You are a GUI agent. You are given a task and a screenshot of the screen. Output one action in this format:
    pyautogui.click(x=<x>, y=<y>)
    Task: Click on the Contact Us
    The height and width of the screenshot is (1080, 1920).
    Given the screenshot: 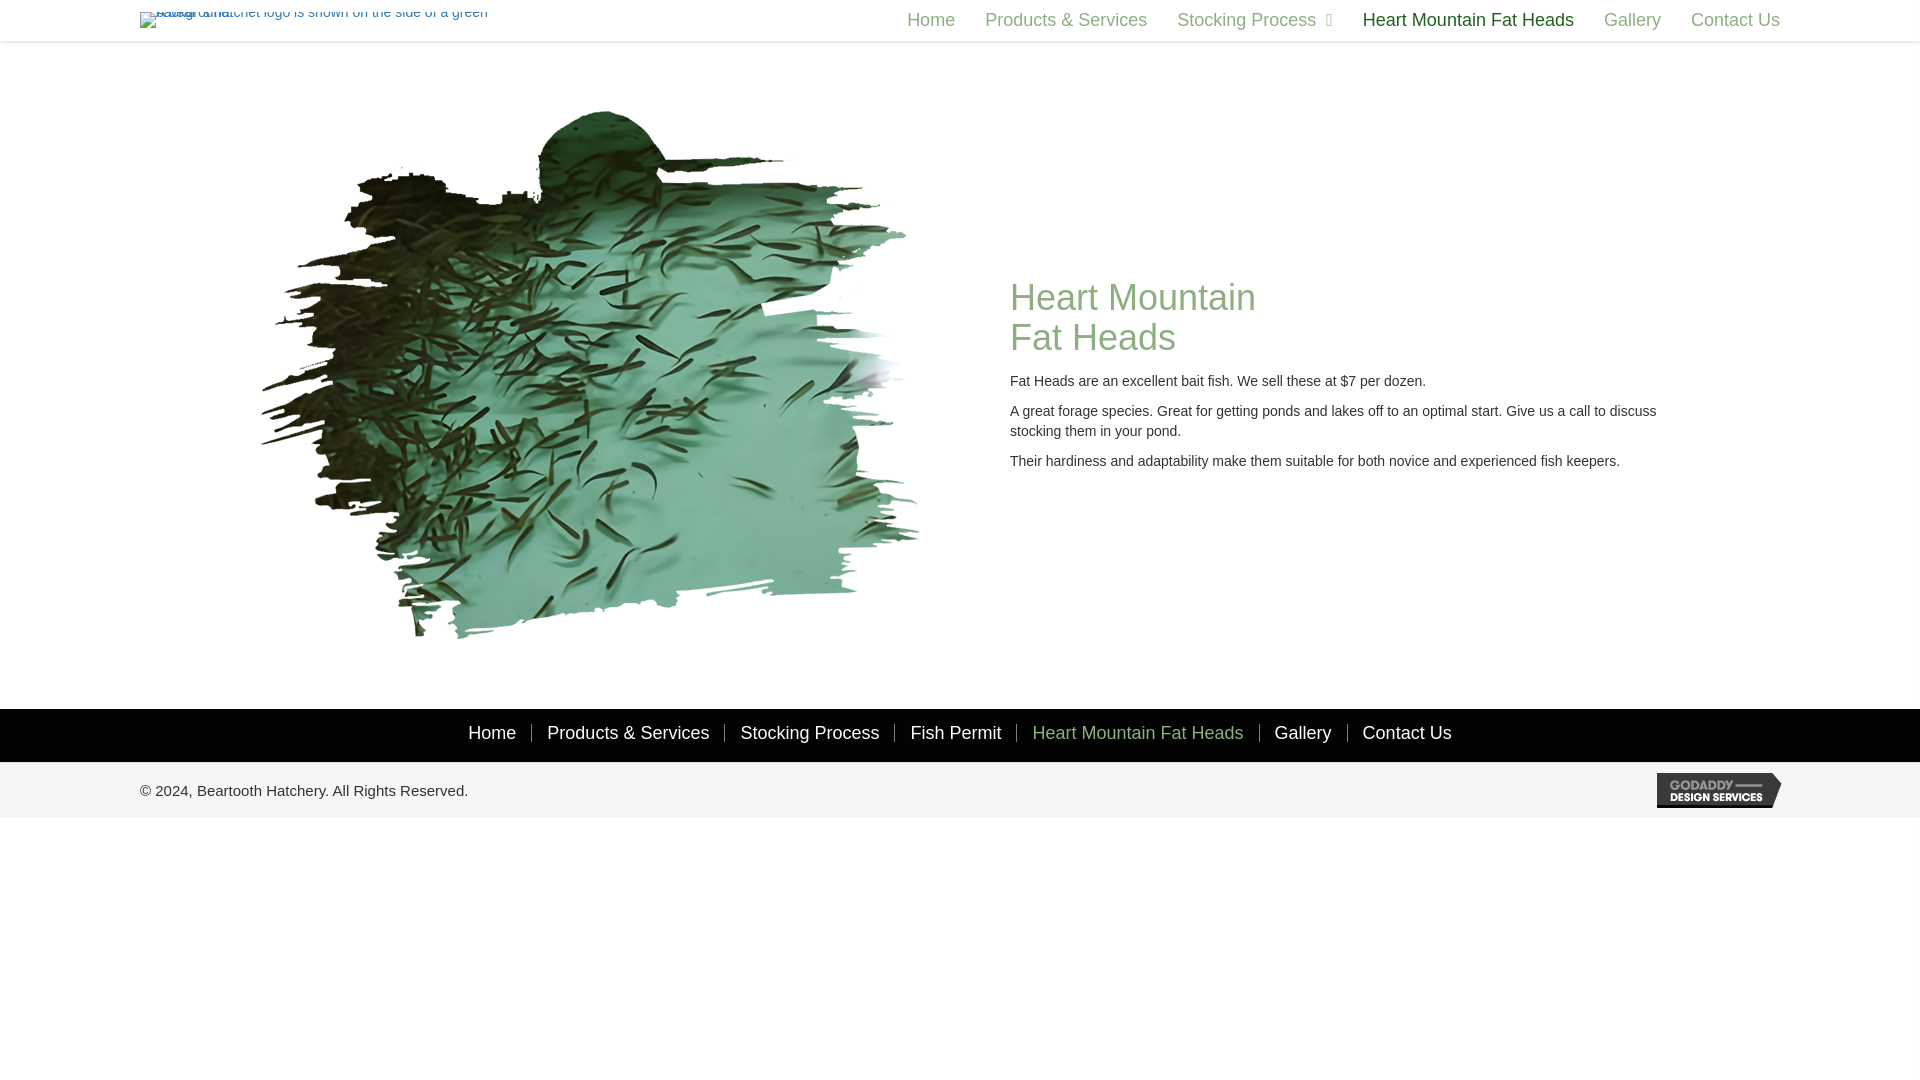 What is the action you would take?
    pyautogui.click(x=1735, y=20)
    